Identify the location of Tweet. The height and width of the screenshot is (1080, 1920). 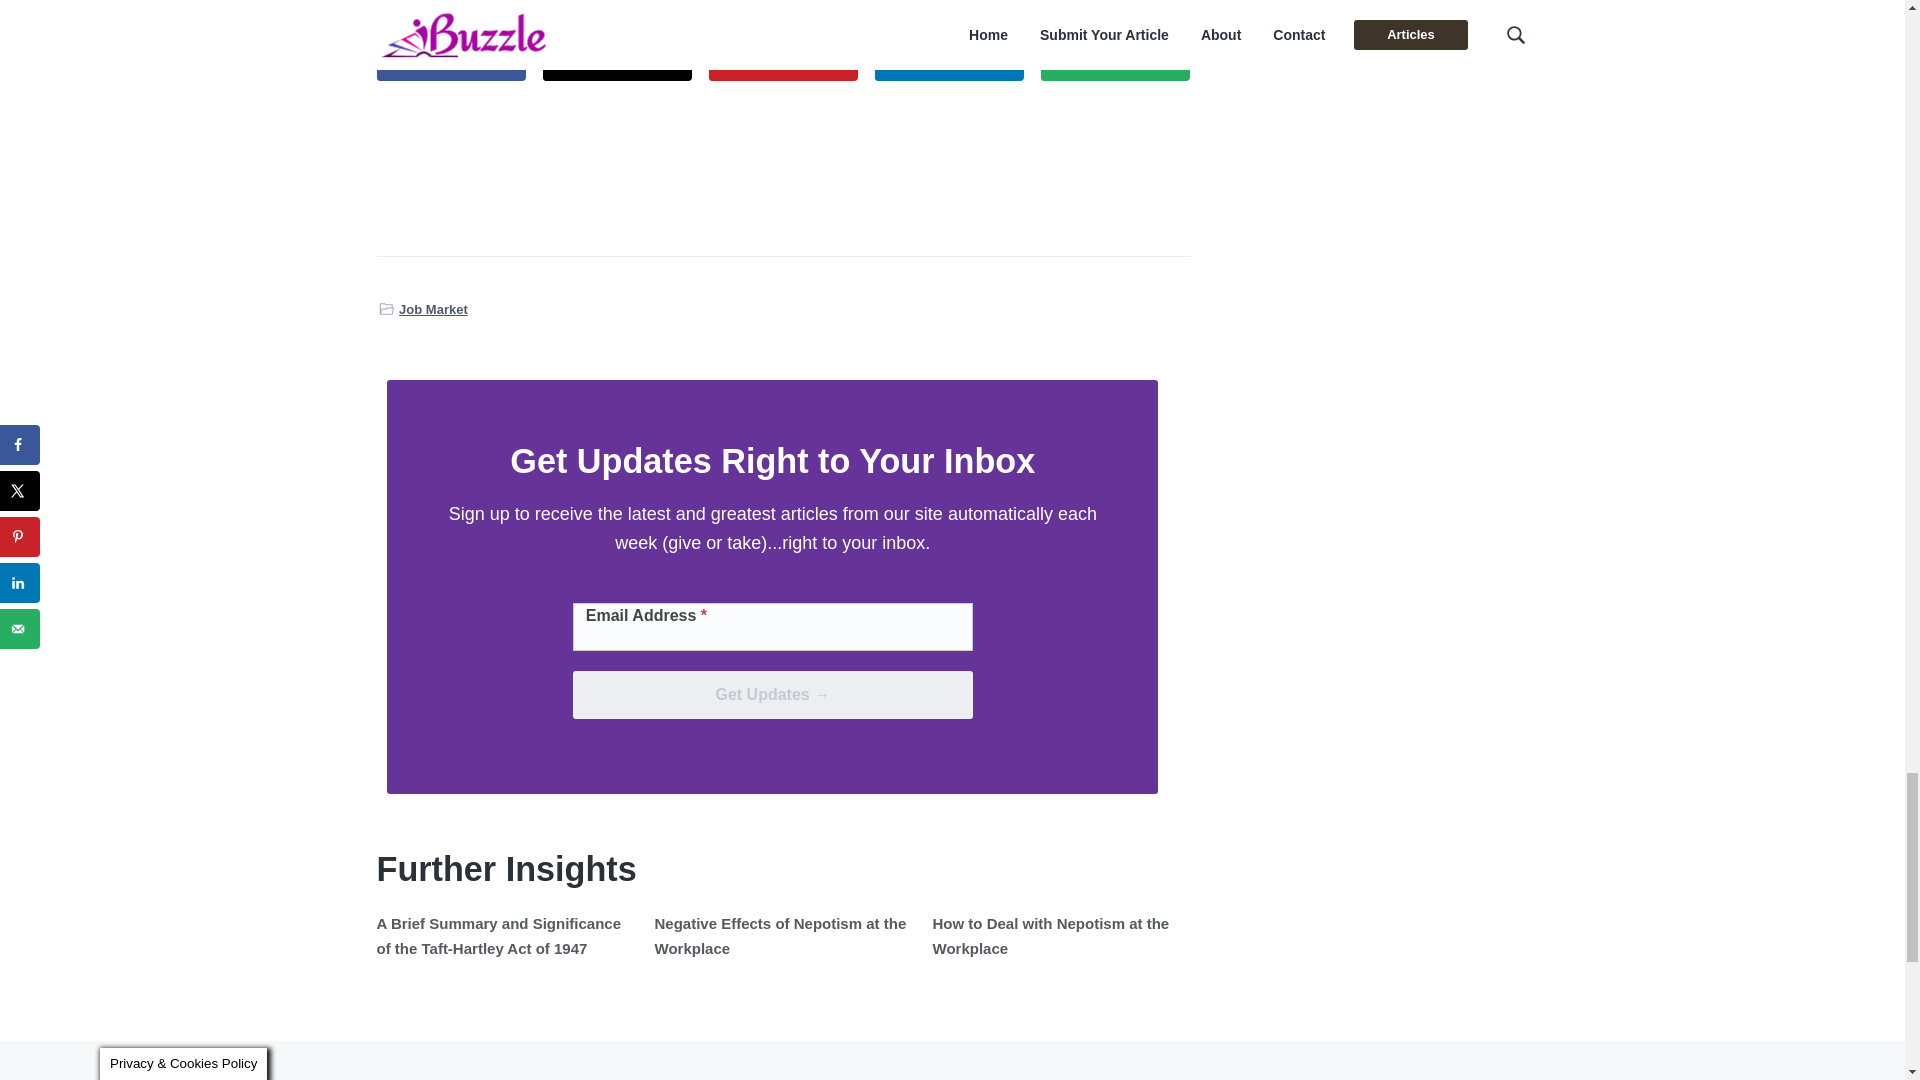
(618, 61).